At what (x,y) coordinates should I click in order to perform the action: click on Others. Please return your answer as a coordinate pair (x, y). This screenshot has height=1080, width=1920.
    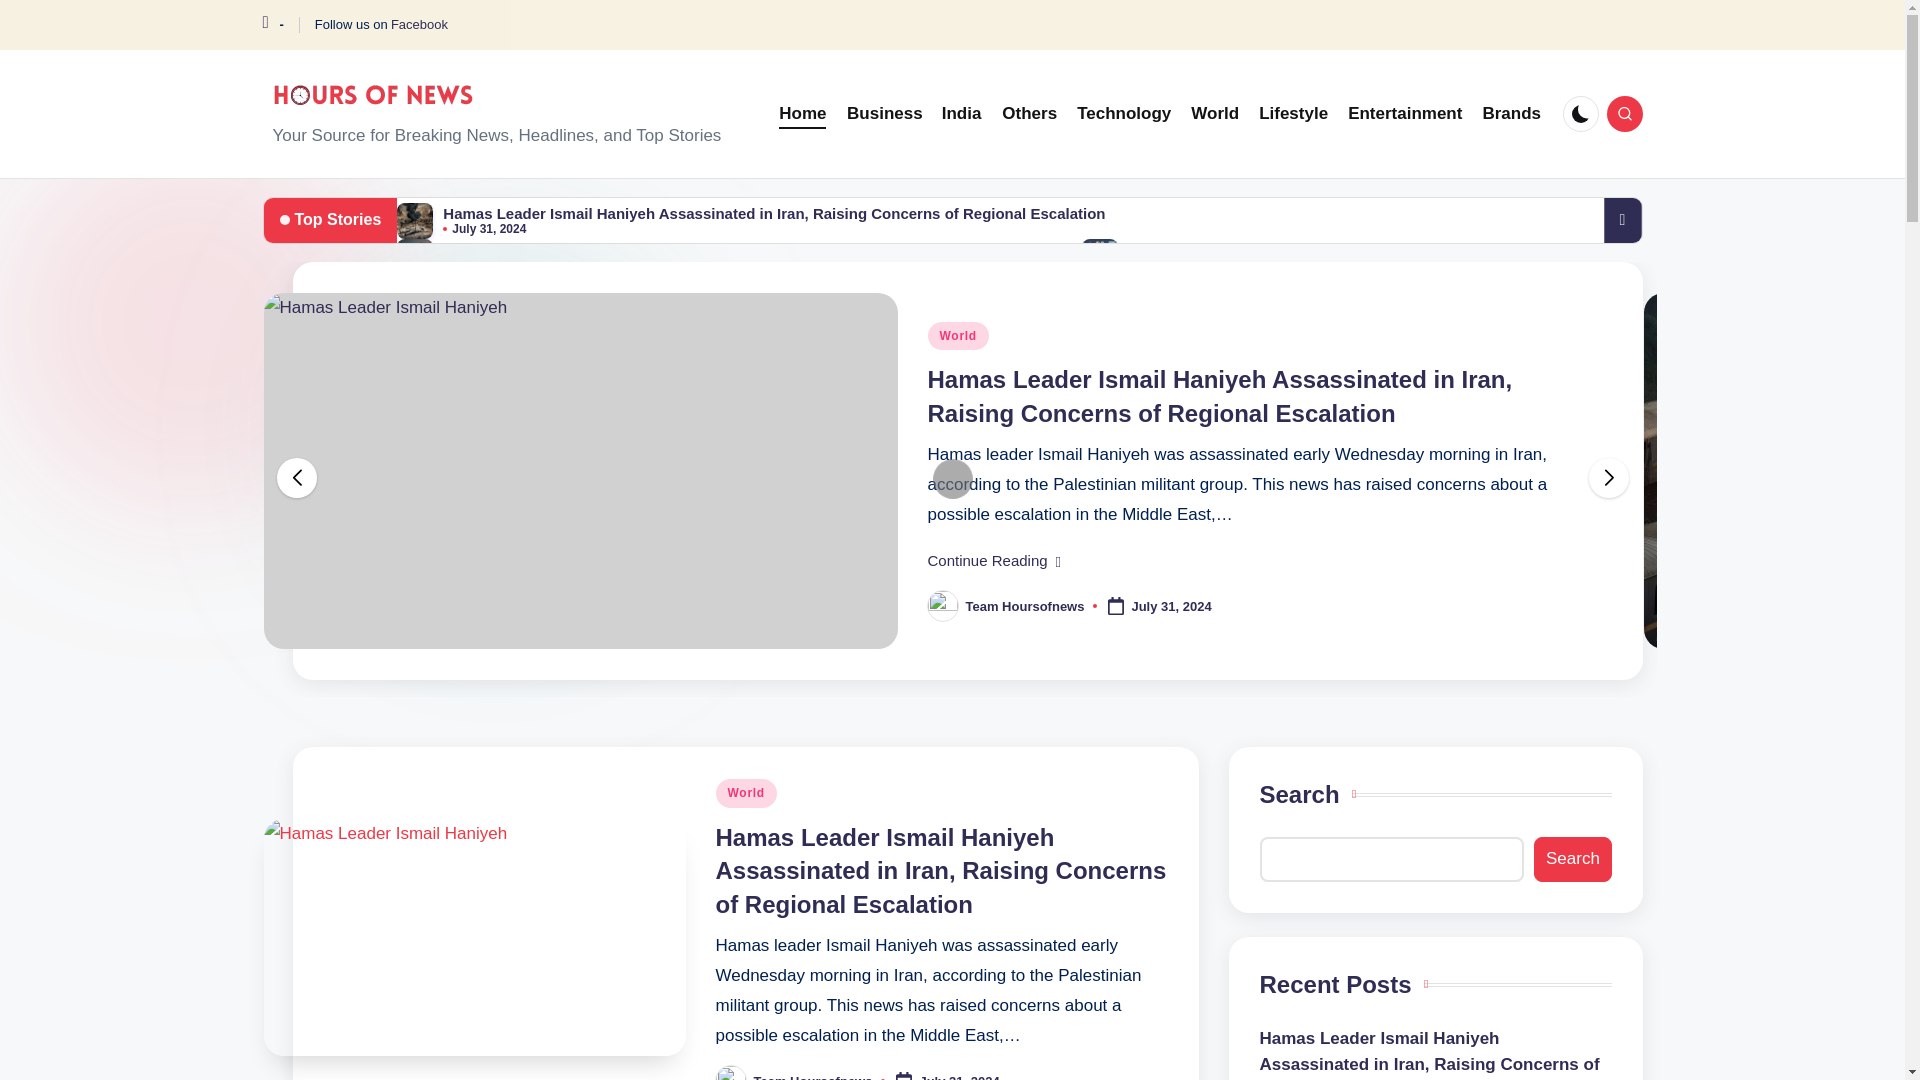
    Looking at the image, I should click on (1030, 114).